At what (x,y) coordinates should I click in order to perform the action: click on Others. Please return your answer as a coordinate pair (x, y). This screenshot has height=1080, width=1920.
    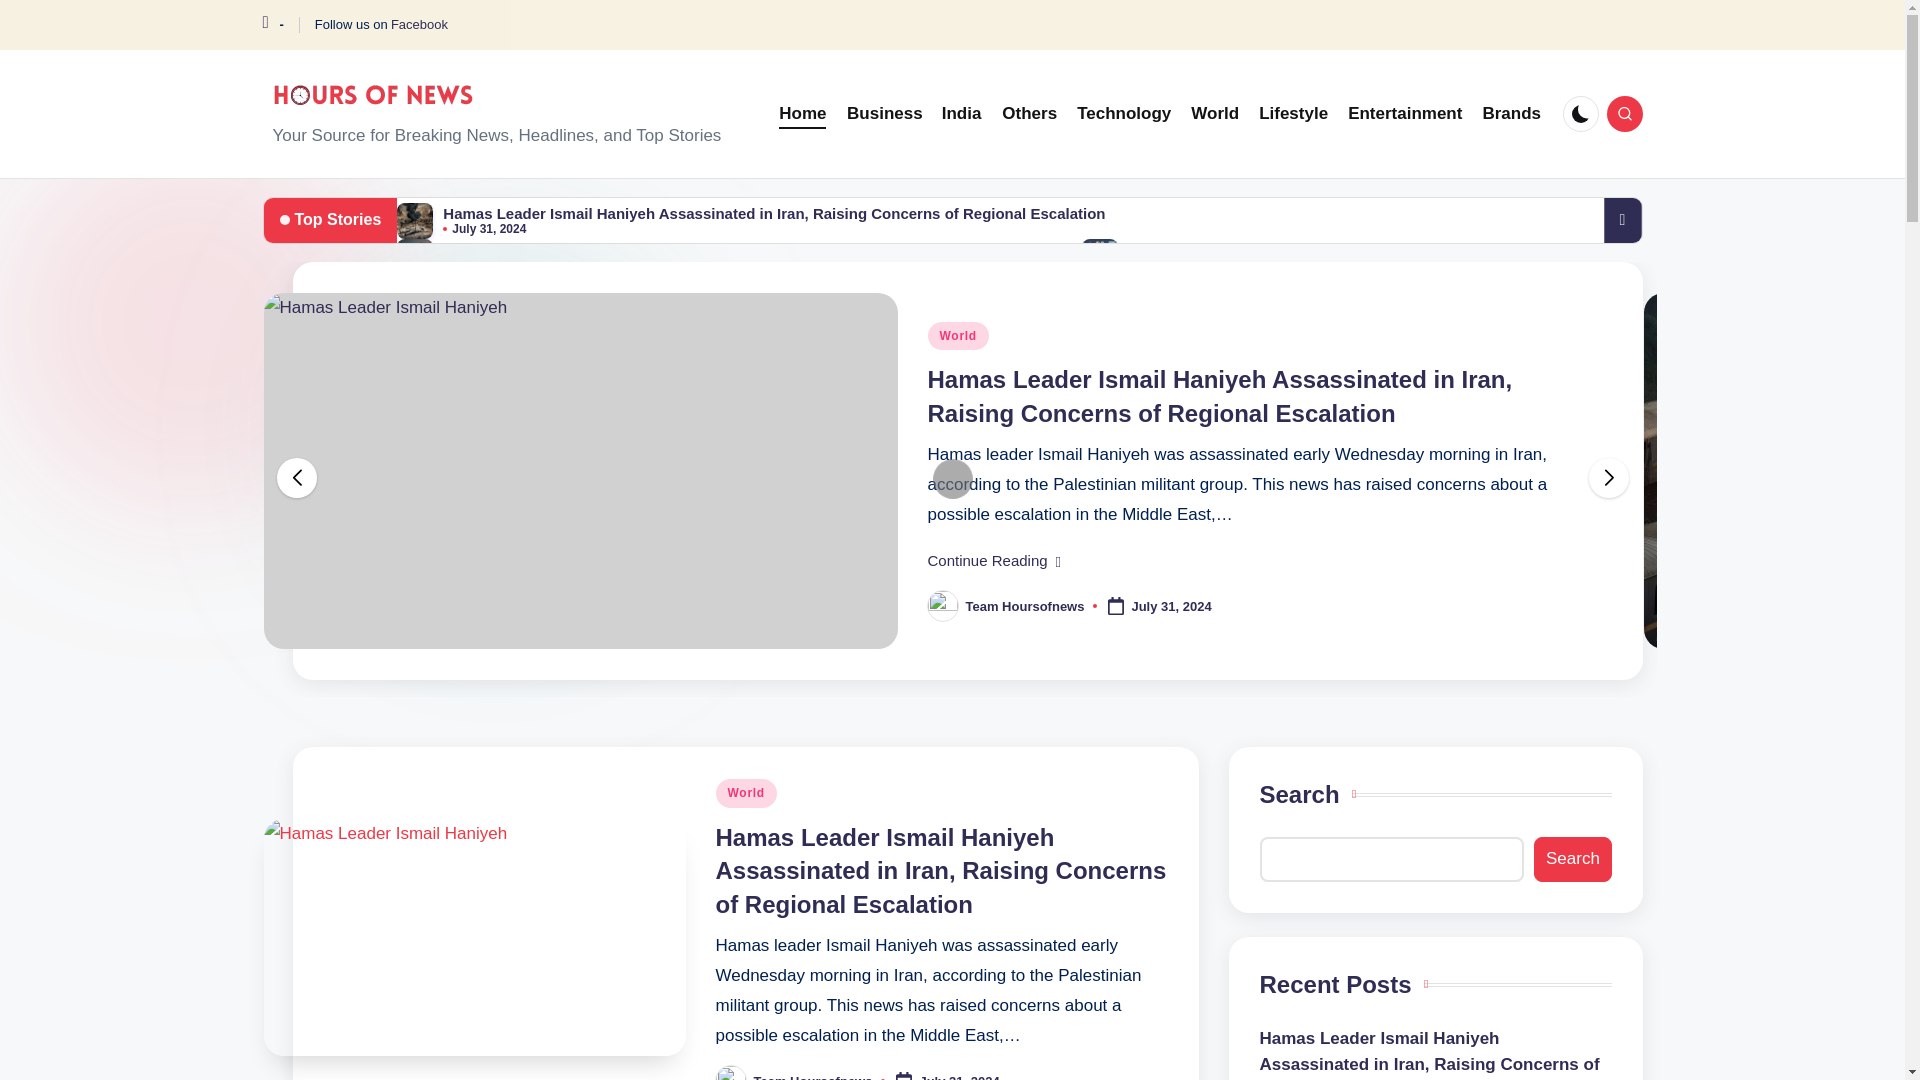
    Looking at the image, I should click on (1030, 114).